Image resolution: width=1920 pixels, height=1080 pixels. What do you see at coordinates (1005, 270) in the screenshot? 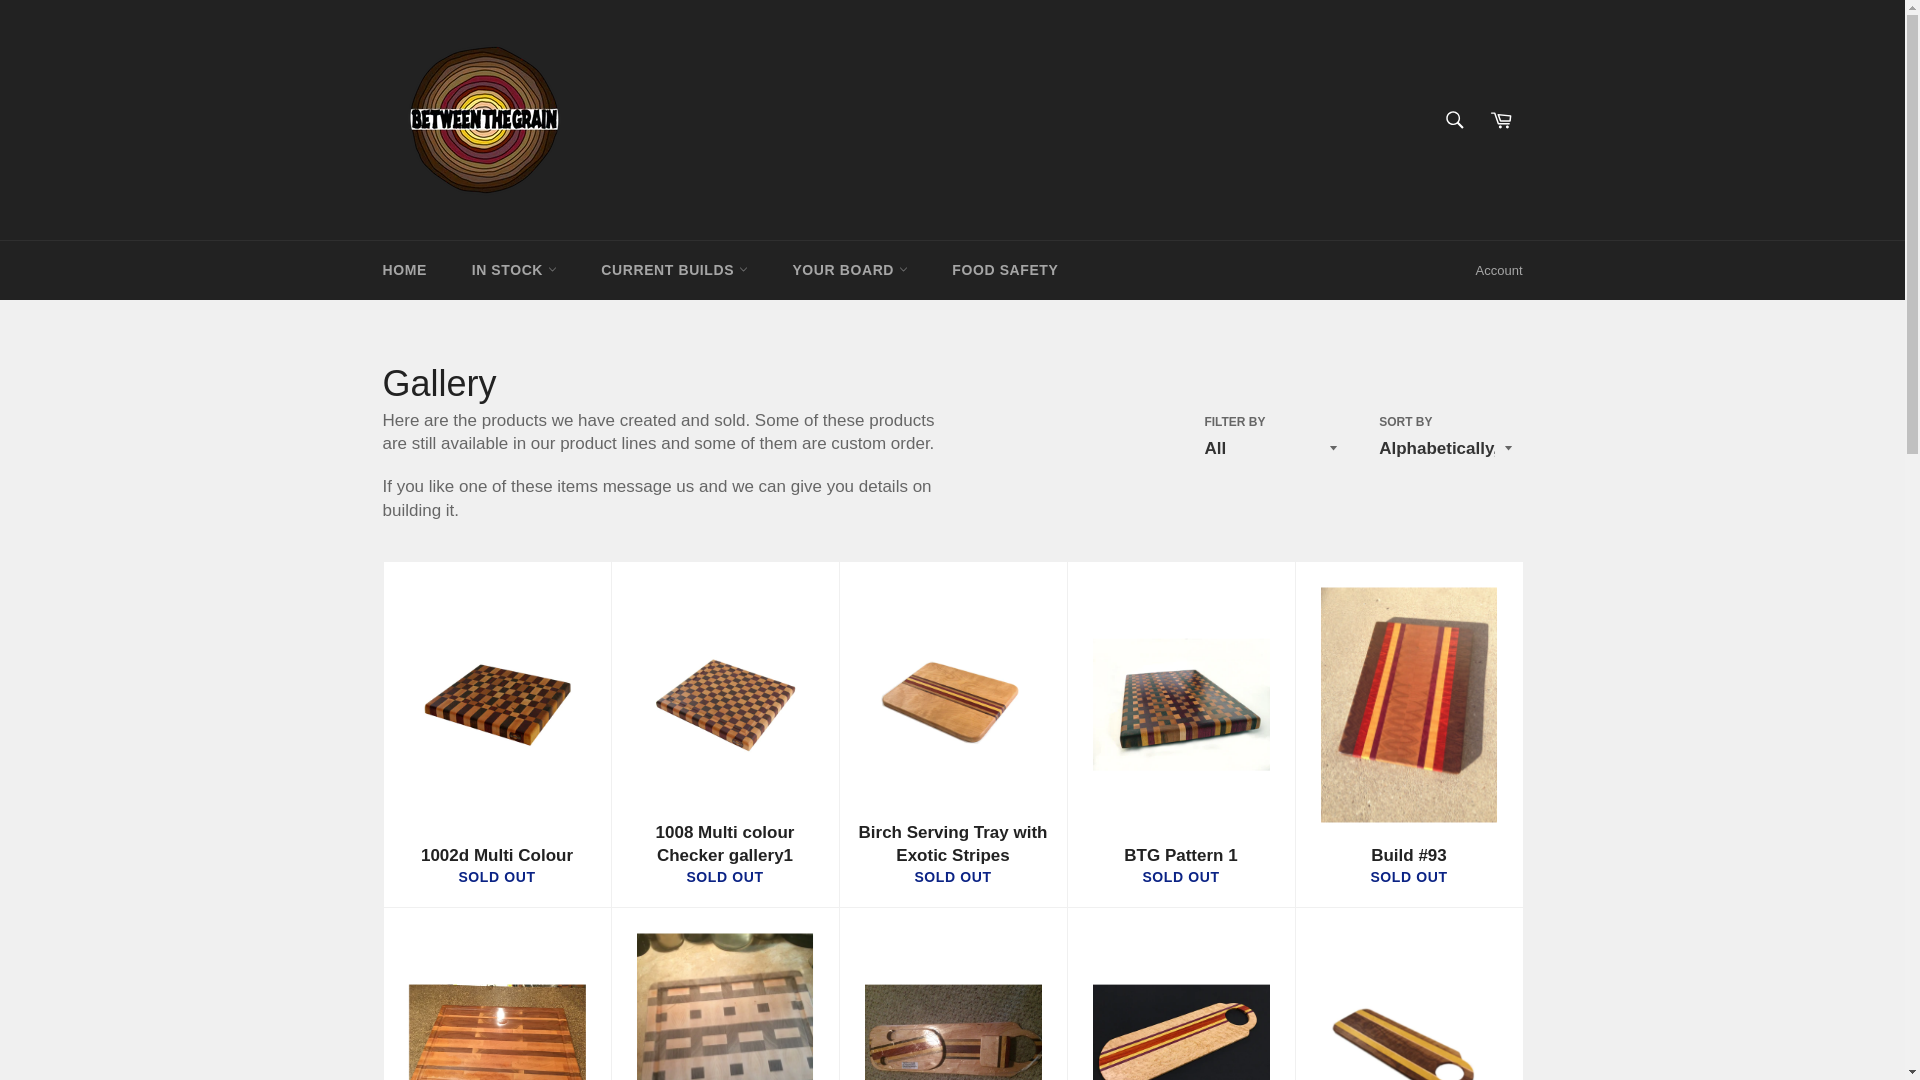
I see `FOOD SAFETY` at bounding box center [1005, 270].